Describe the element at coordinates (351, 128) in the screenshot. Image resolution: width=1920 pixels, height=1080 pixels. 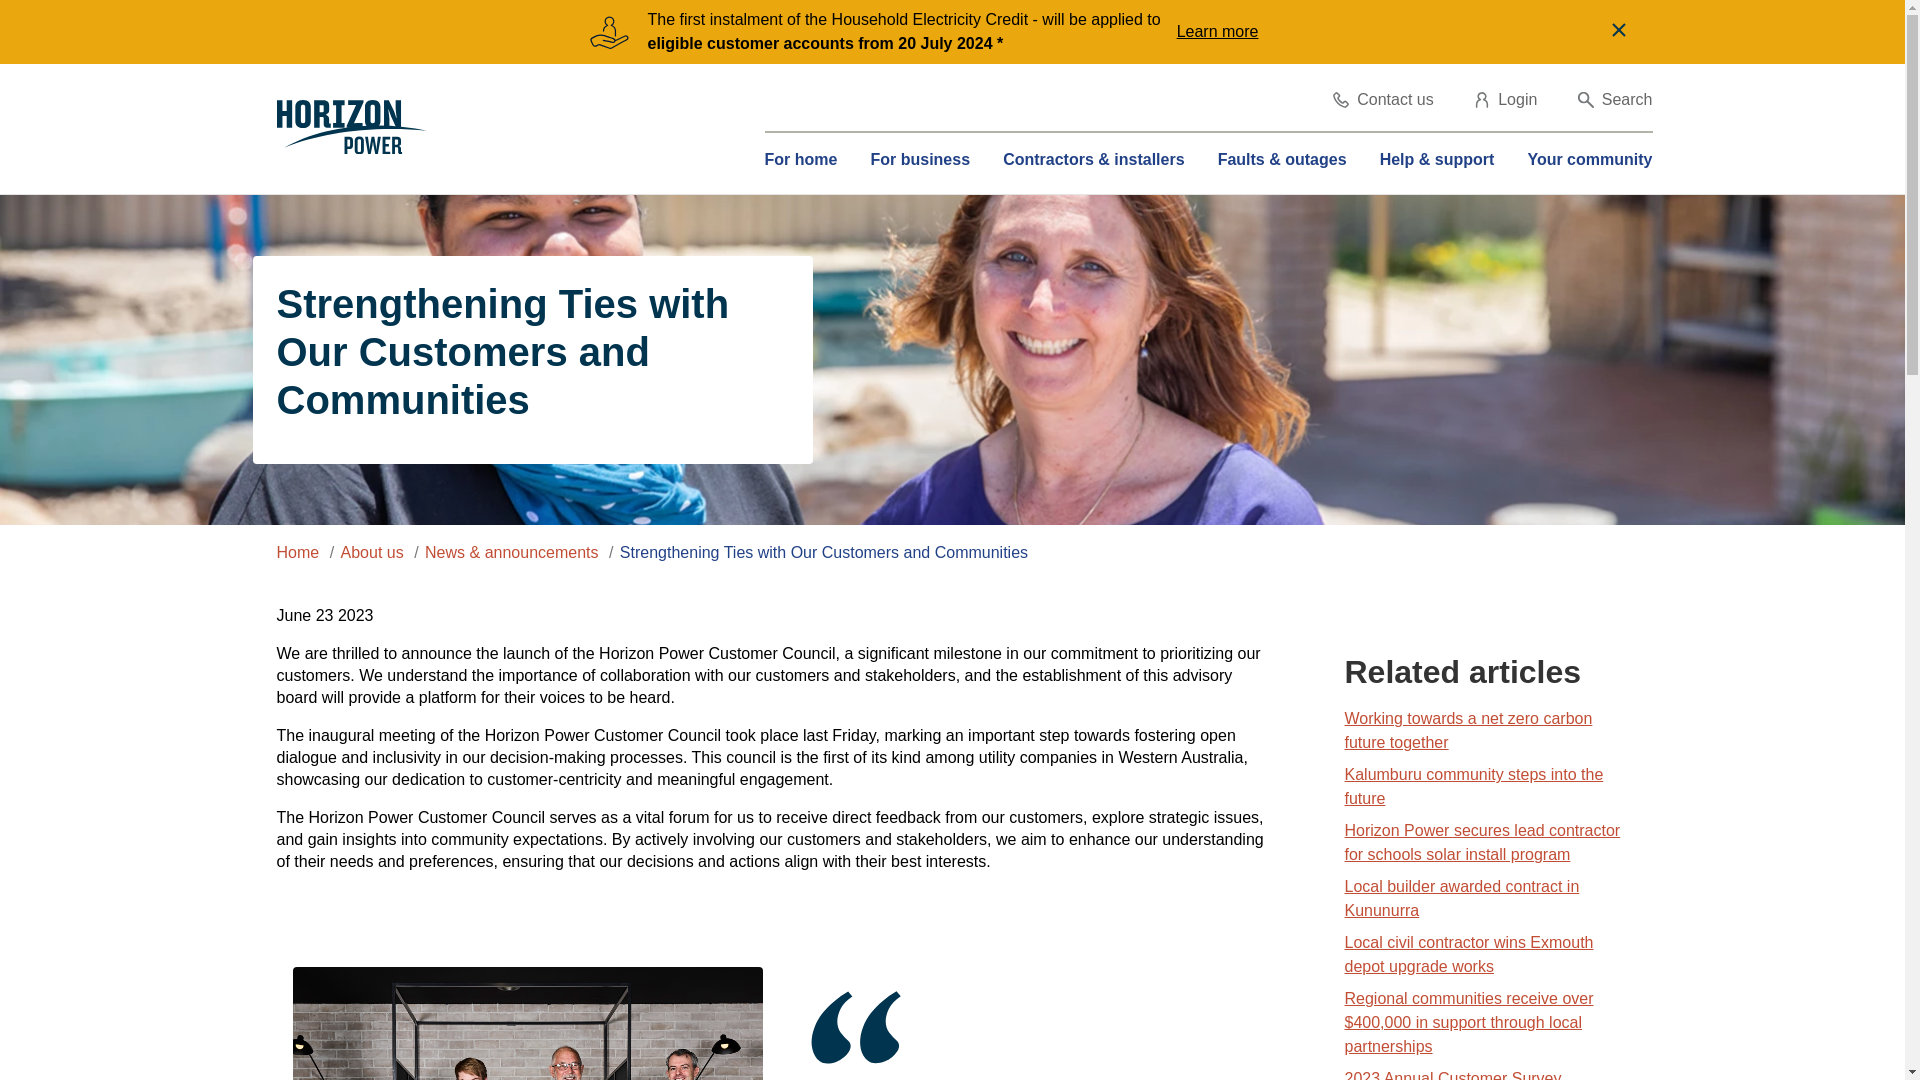
I see `Horizon Power` at that location.